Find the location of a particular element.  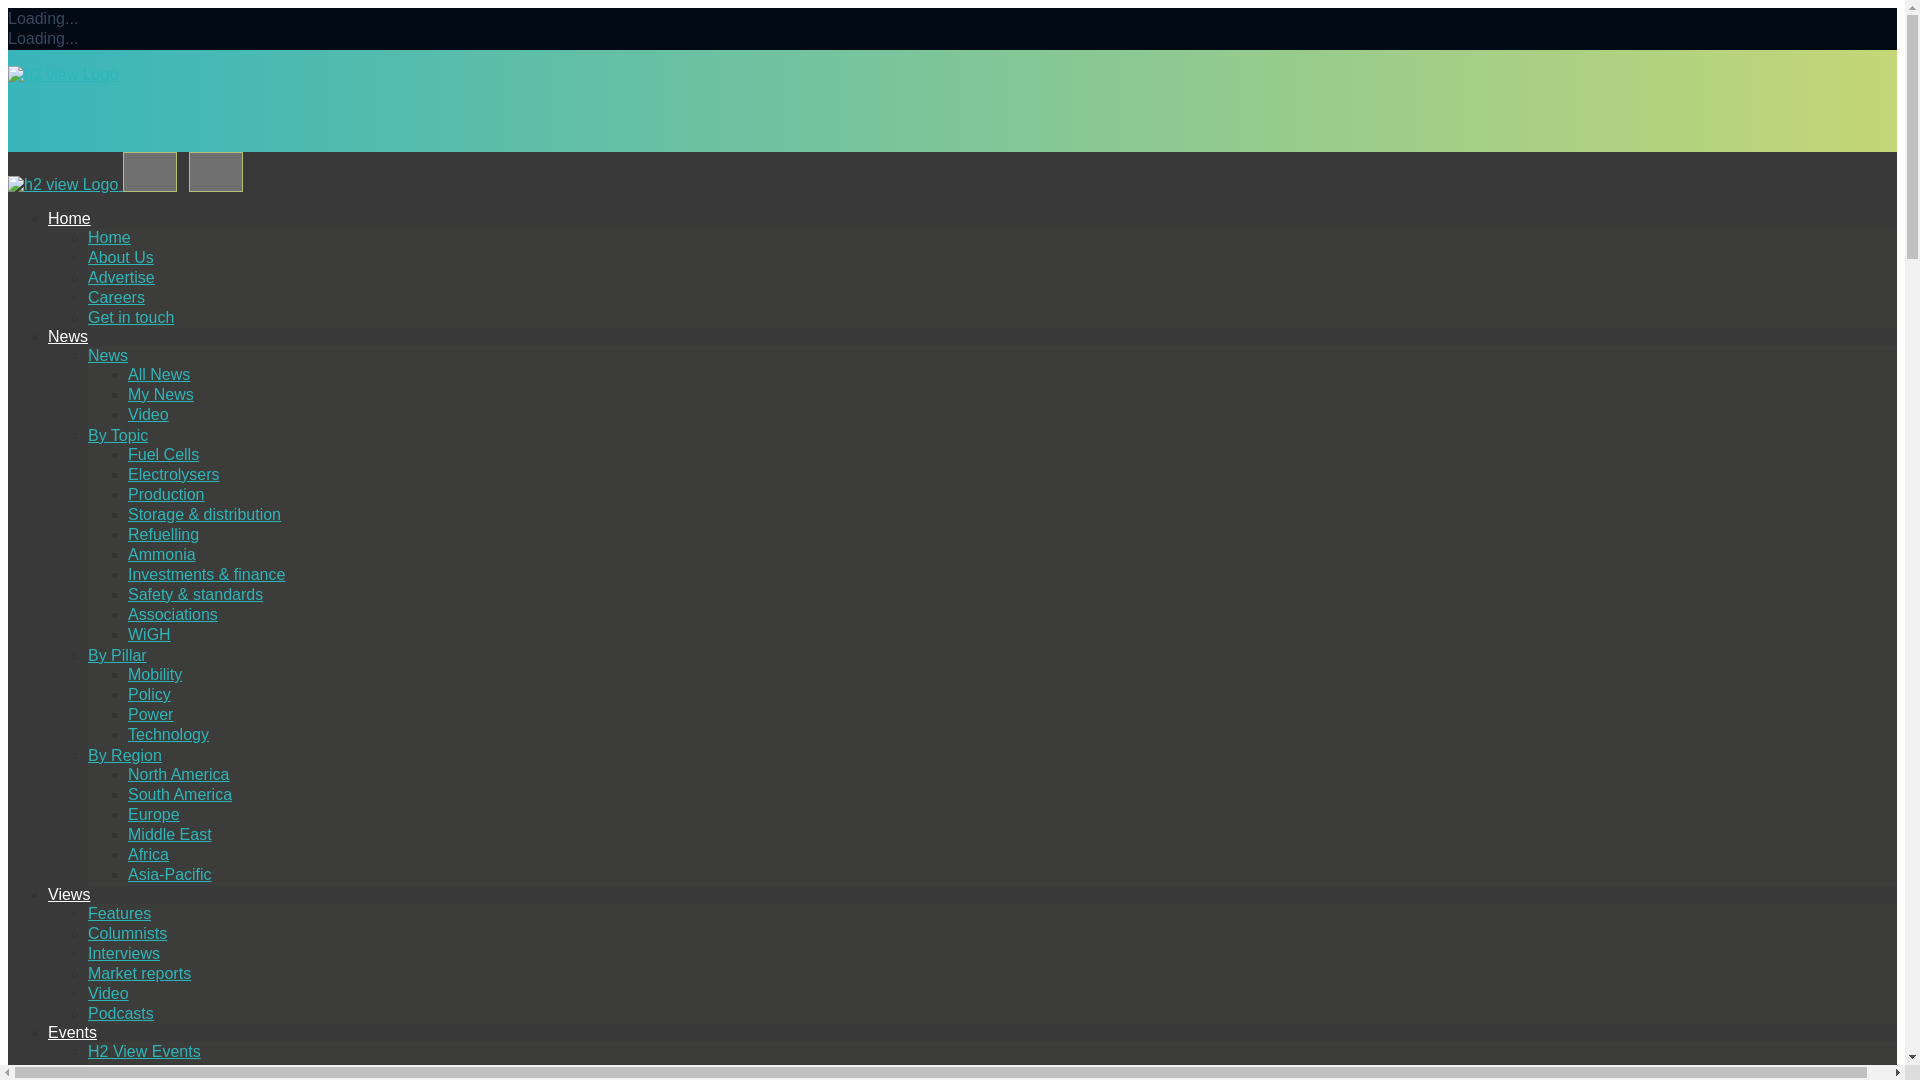

Home is located at coordinates (109, 237).